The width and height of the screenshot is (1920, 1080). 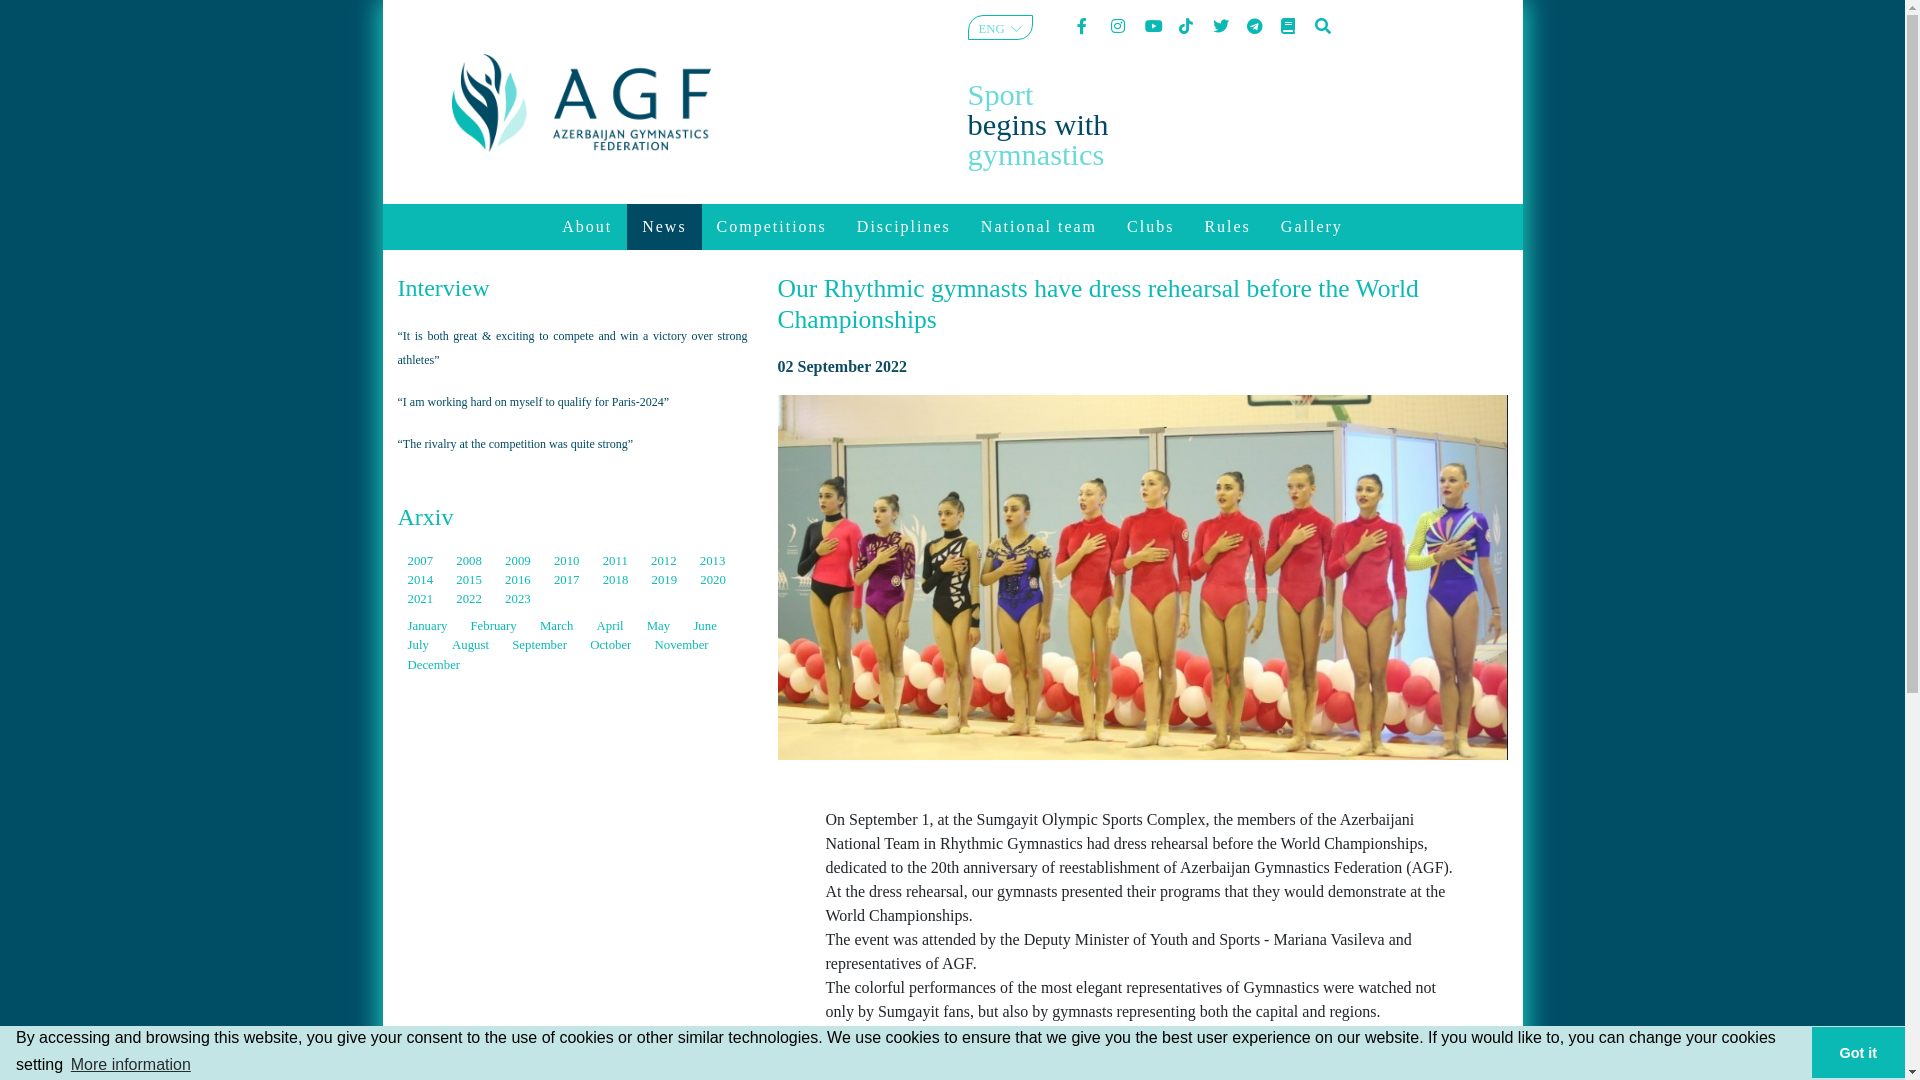 I want to click on November, so click(x=682, y=645).